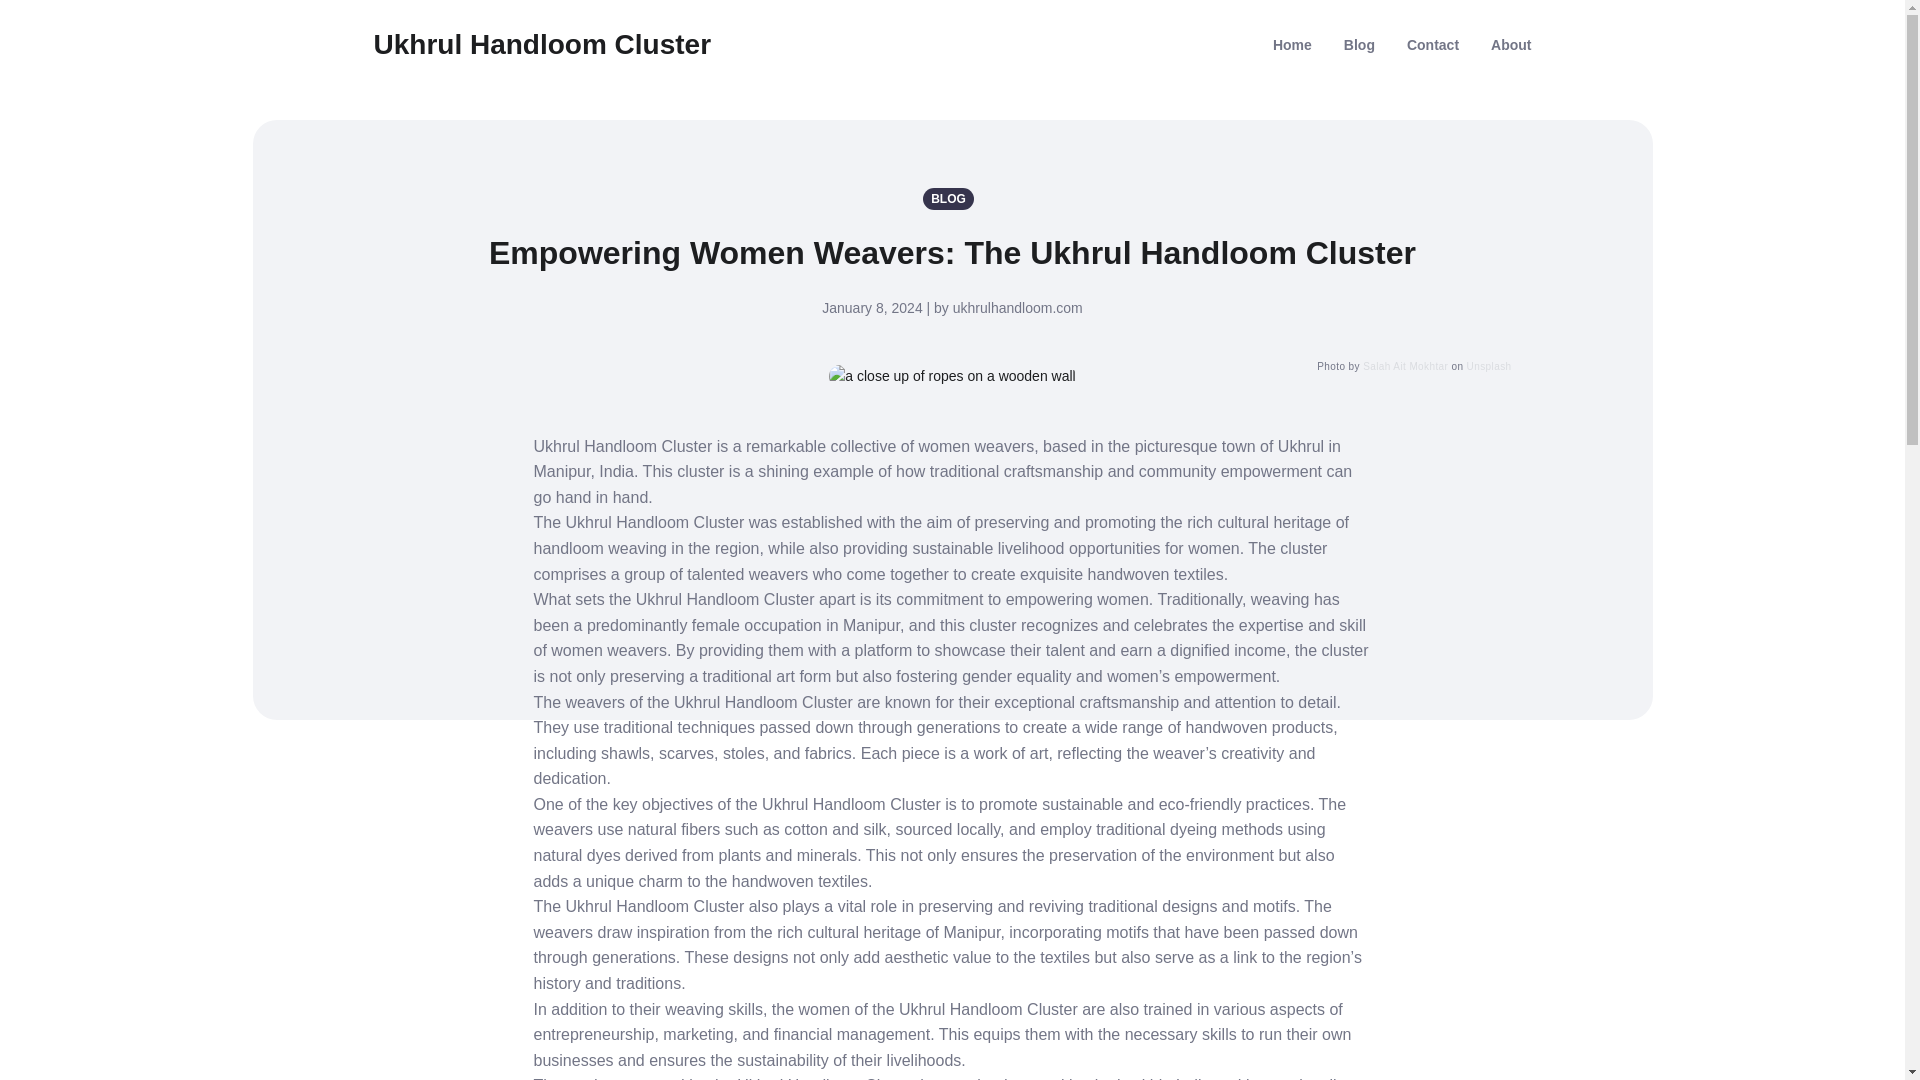 The width and height of the screenshot is (1920, 1080). What do you see at coordinates (543, 44) in the screenshot?
I see `Ukhrul Handloom Cluster` at bounding box center [543, 44].